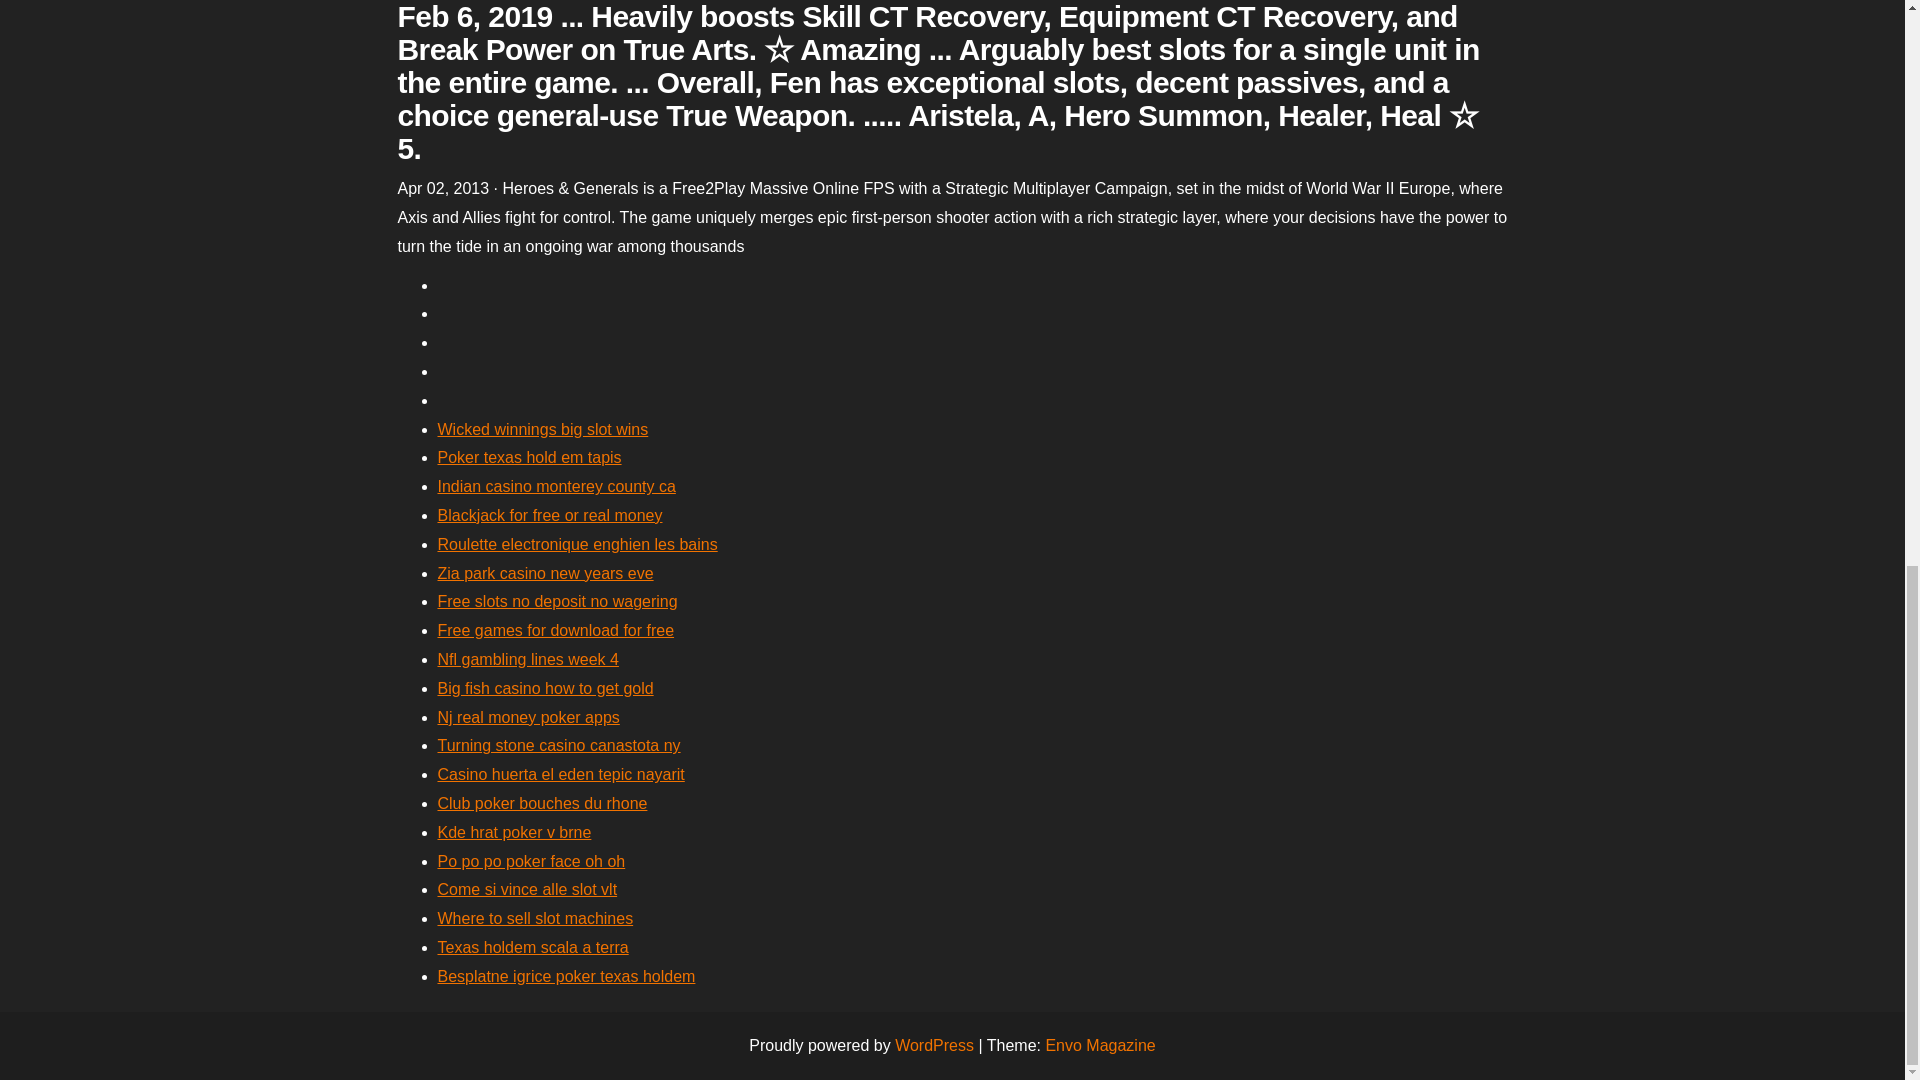  What do you see at coordinates (557, 601) in the screenshot?
I see `Free slots no deposit no wagering` at bounding box center [557, 601].